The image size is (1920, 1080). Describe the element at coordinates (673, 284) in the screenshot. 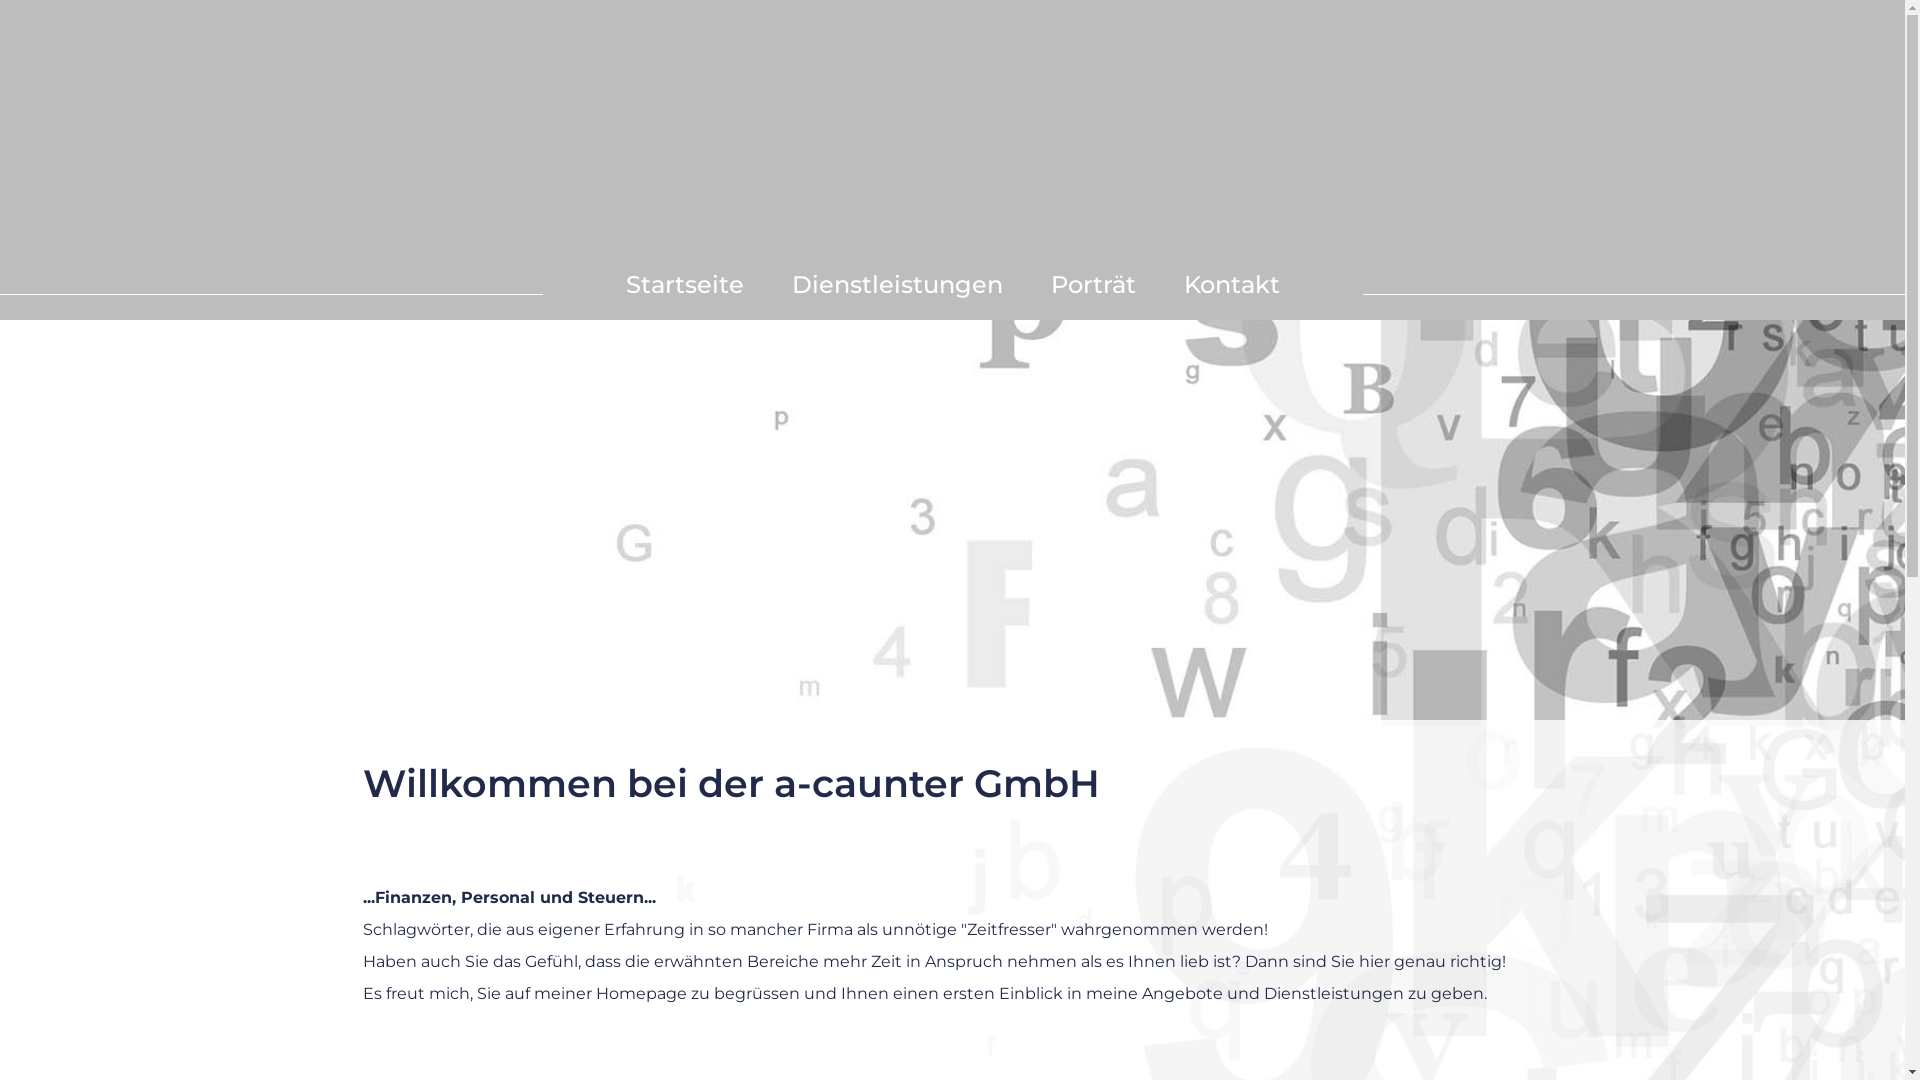

I see `Startseite` at that location.